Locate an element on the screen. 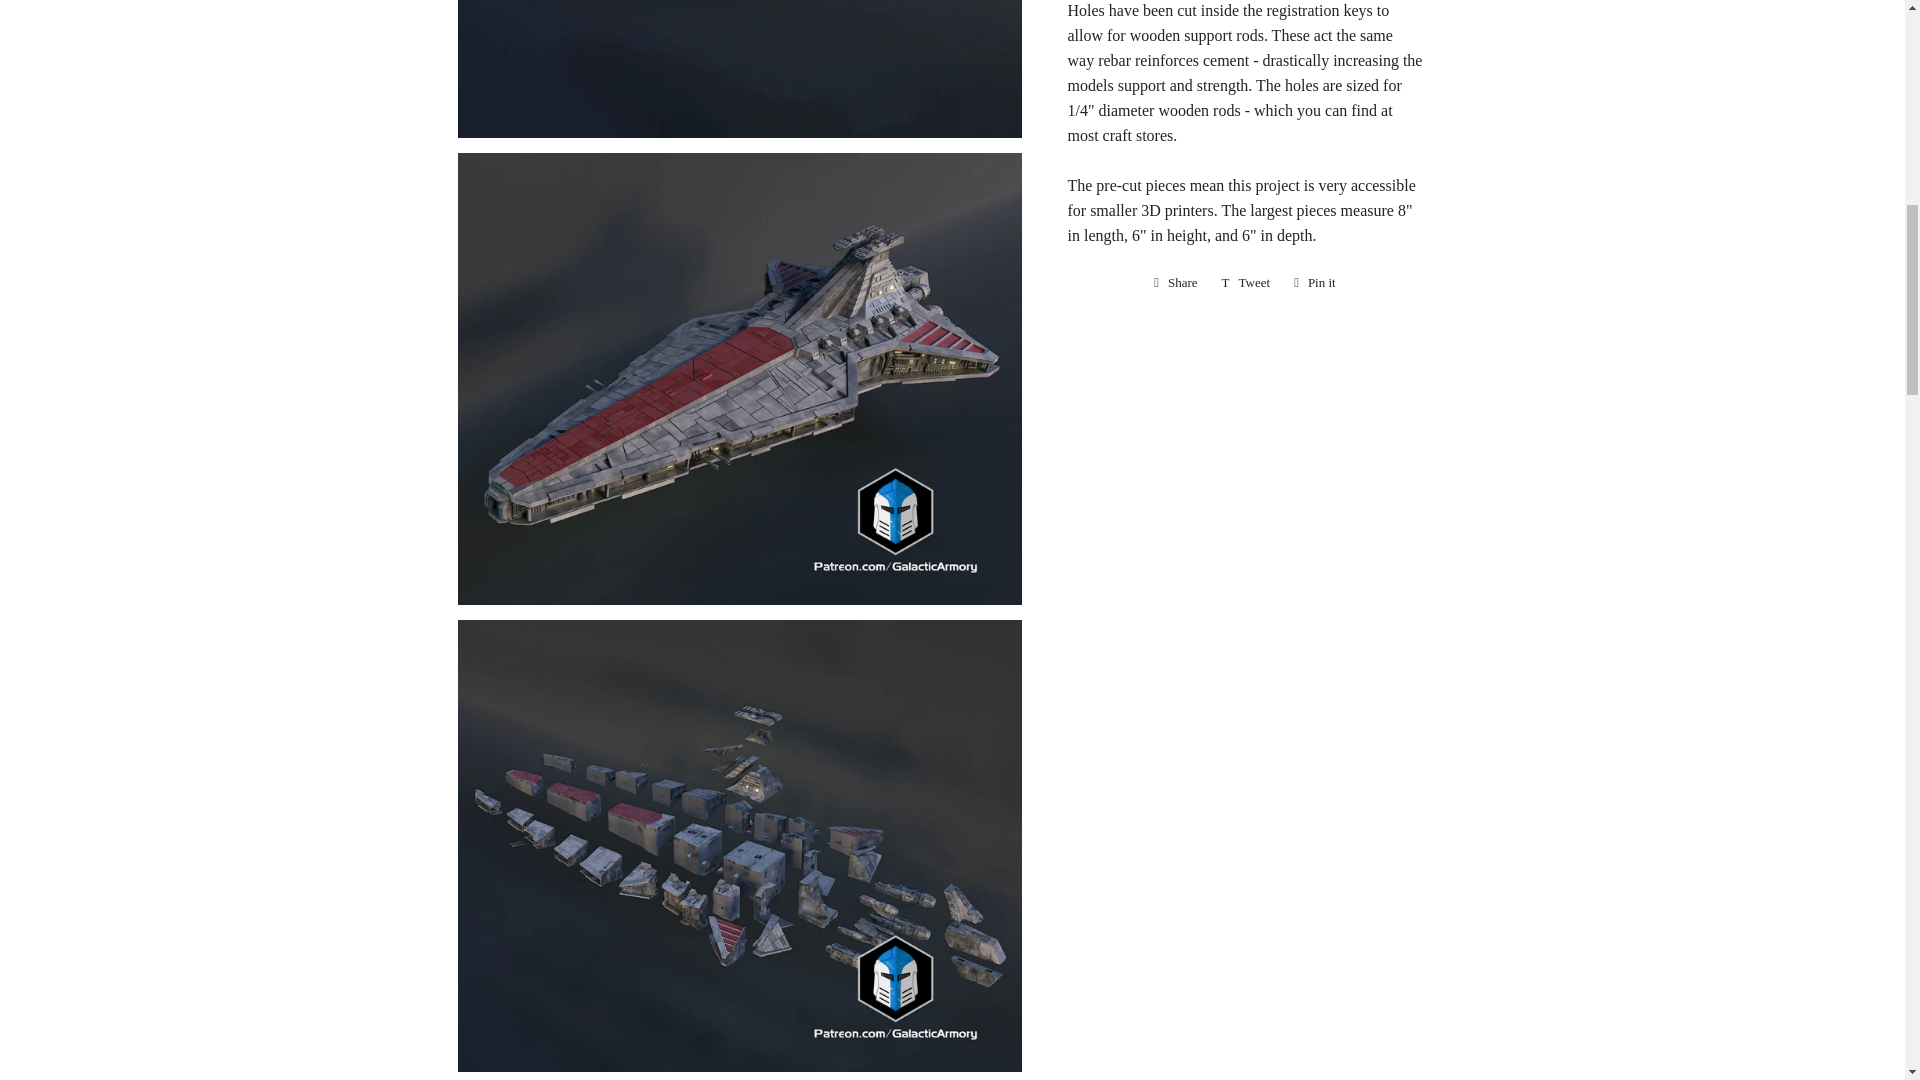 This screenshot has width=1920, height=1080. Share on Facebook is located at coordinates (1176, 282).